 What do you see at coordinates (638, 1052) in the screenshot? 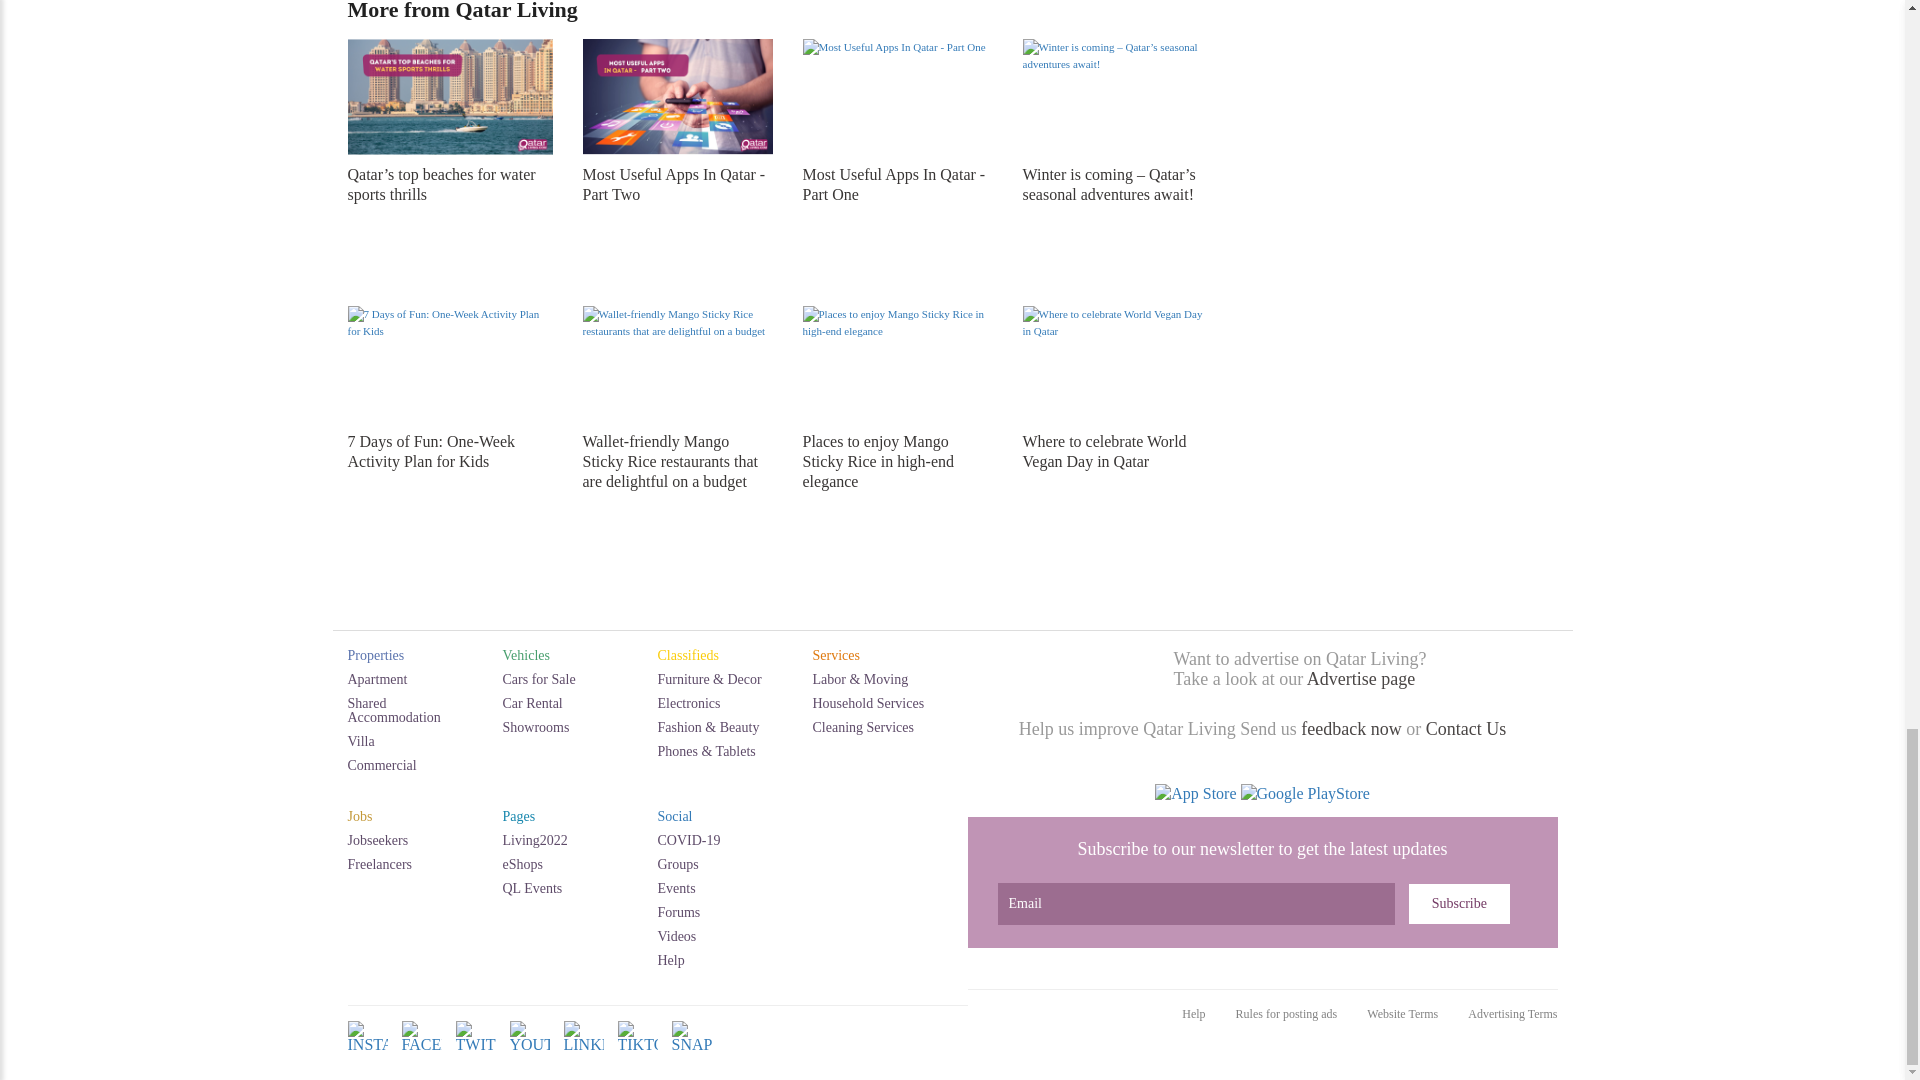
I see `TIKTOK` at bounding box center [638, 1052].